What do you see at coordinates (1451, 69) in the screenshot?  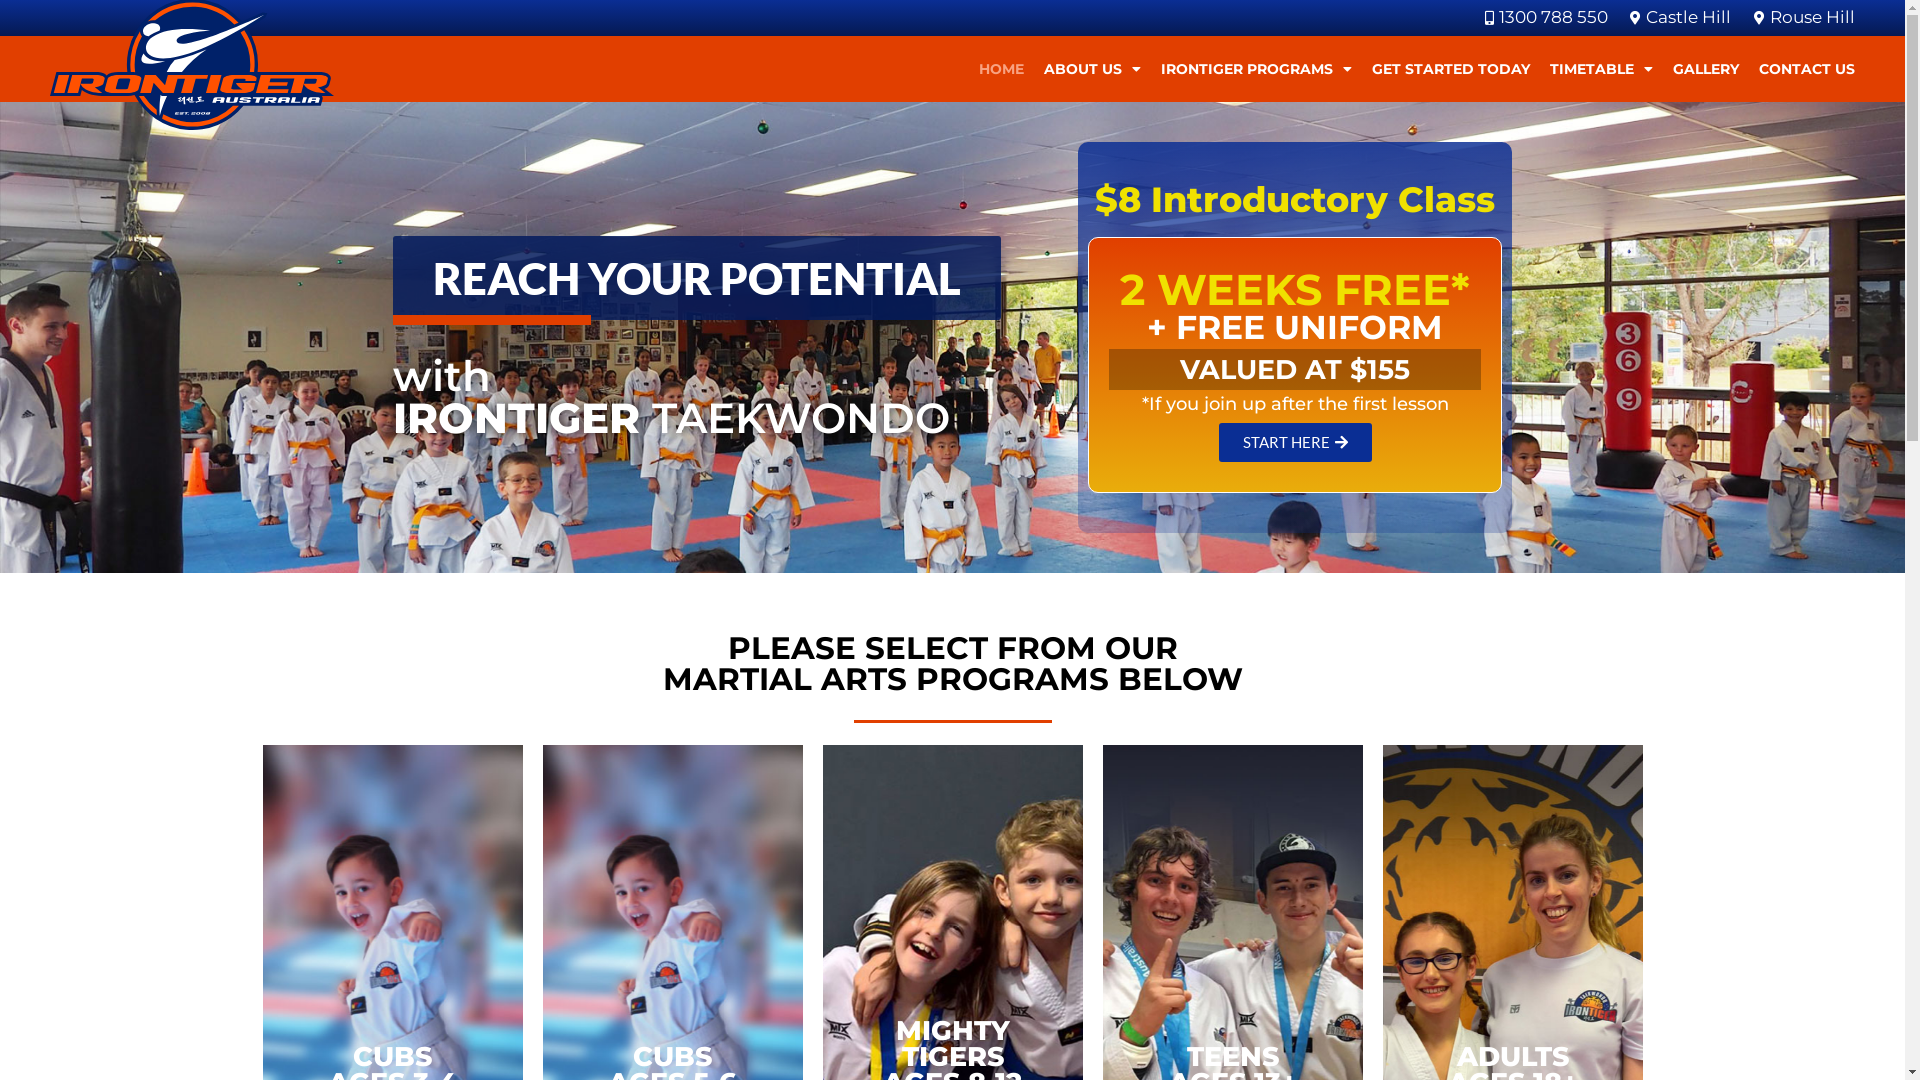 I see `GET STARTED TODAY` at bounding box center [1451, 69].